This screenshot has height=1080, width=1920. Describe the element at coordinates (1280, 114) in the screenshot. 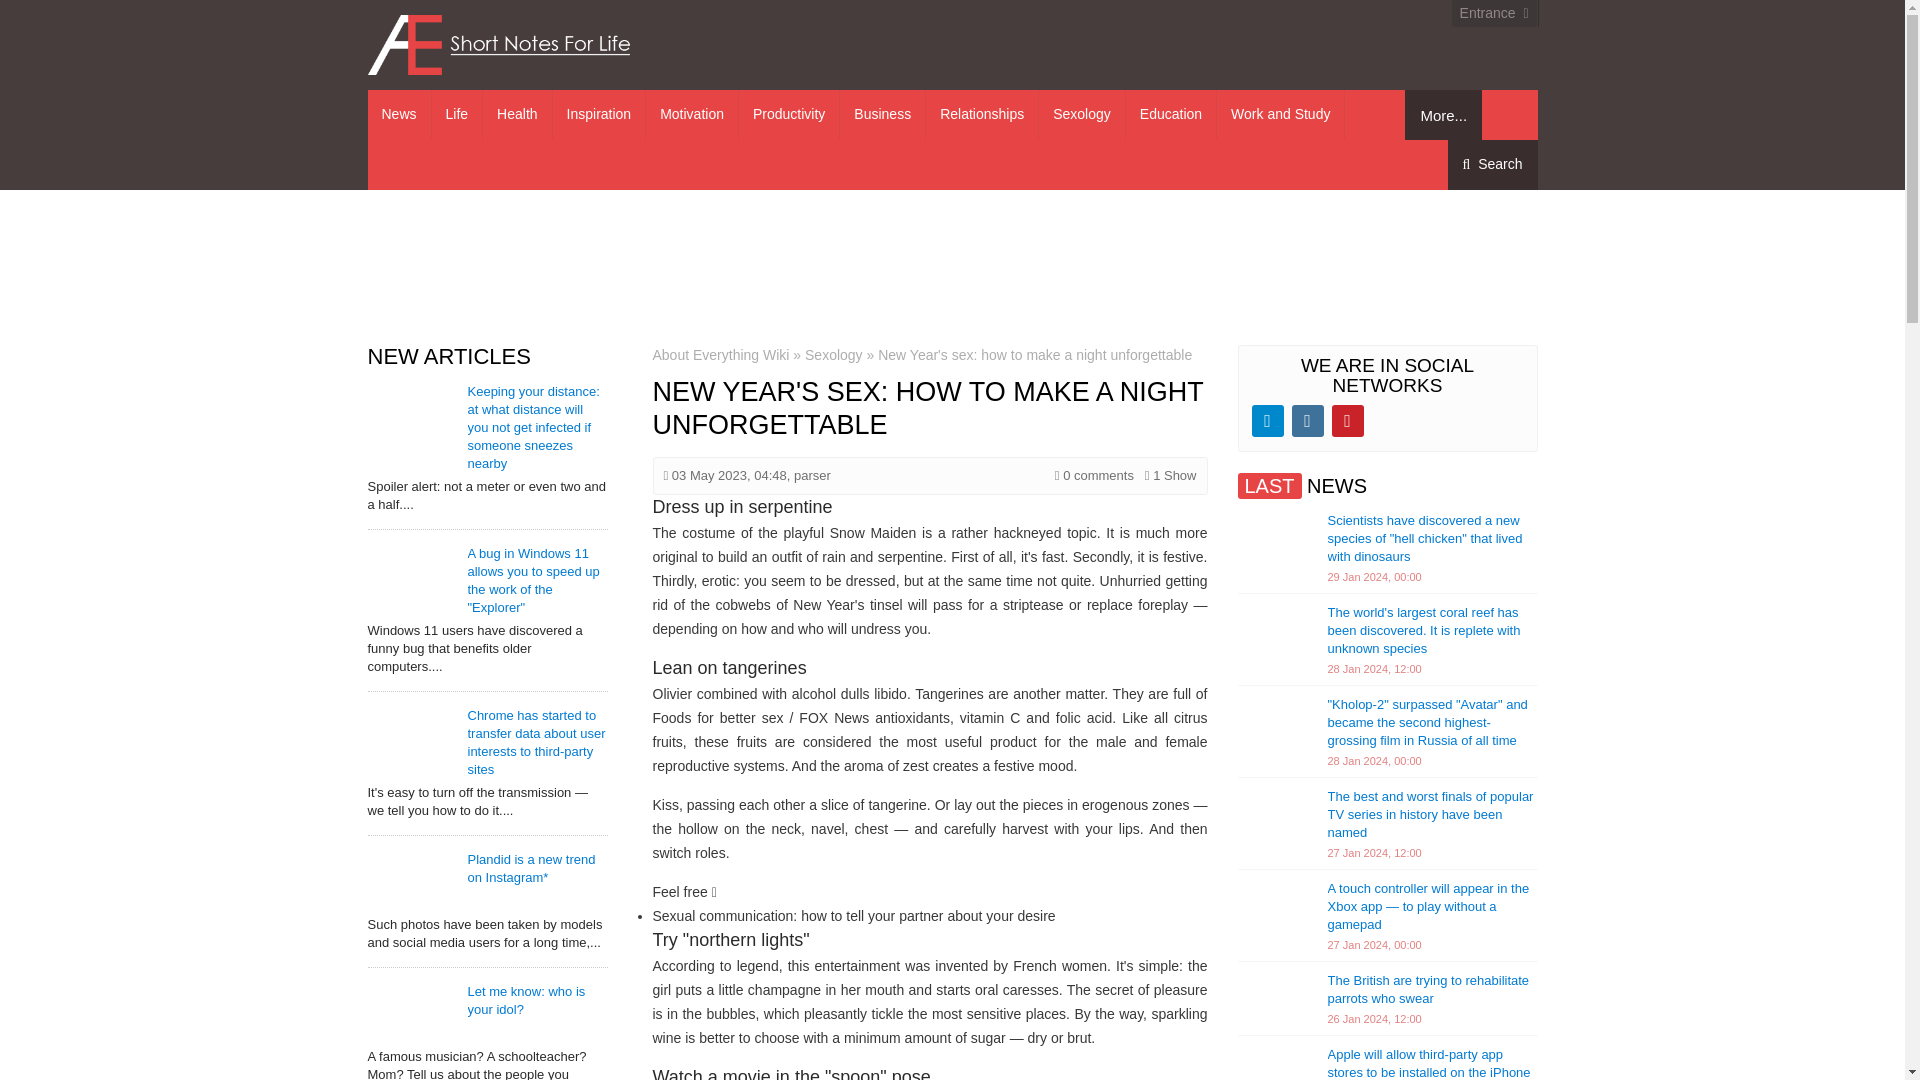

I see `Work and Study` at that location.